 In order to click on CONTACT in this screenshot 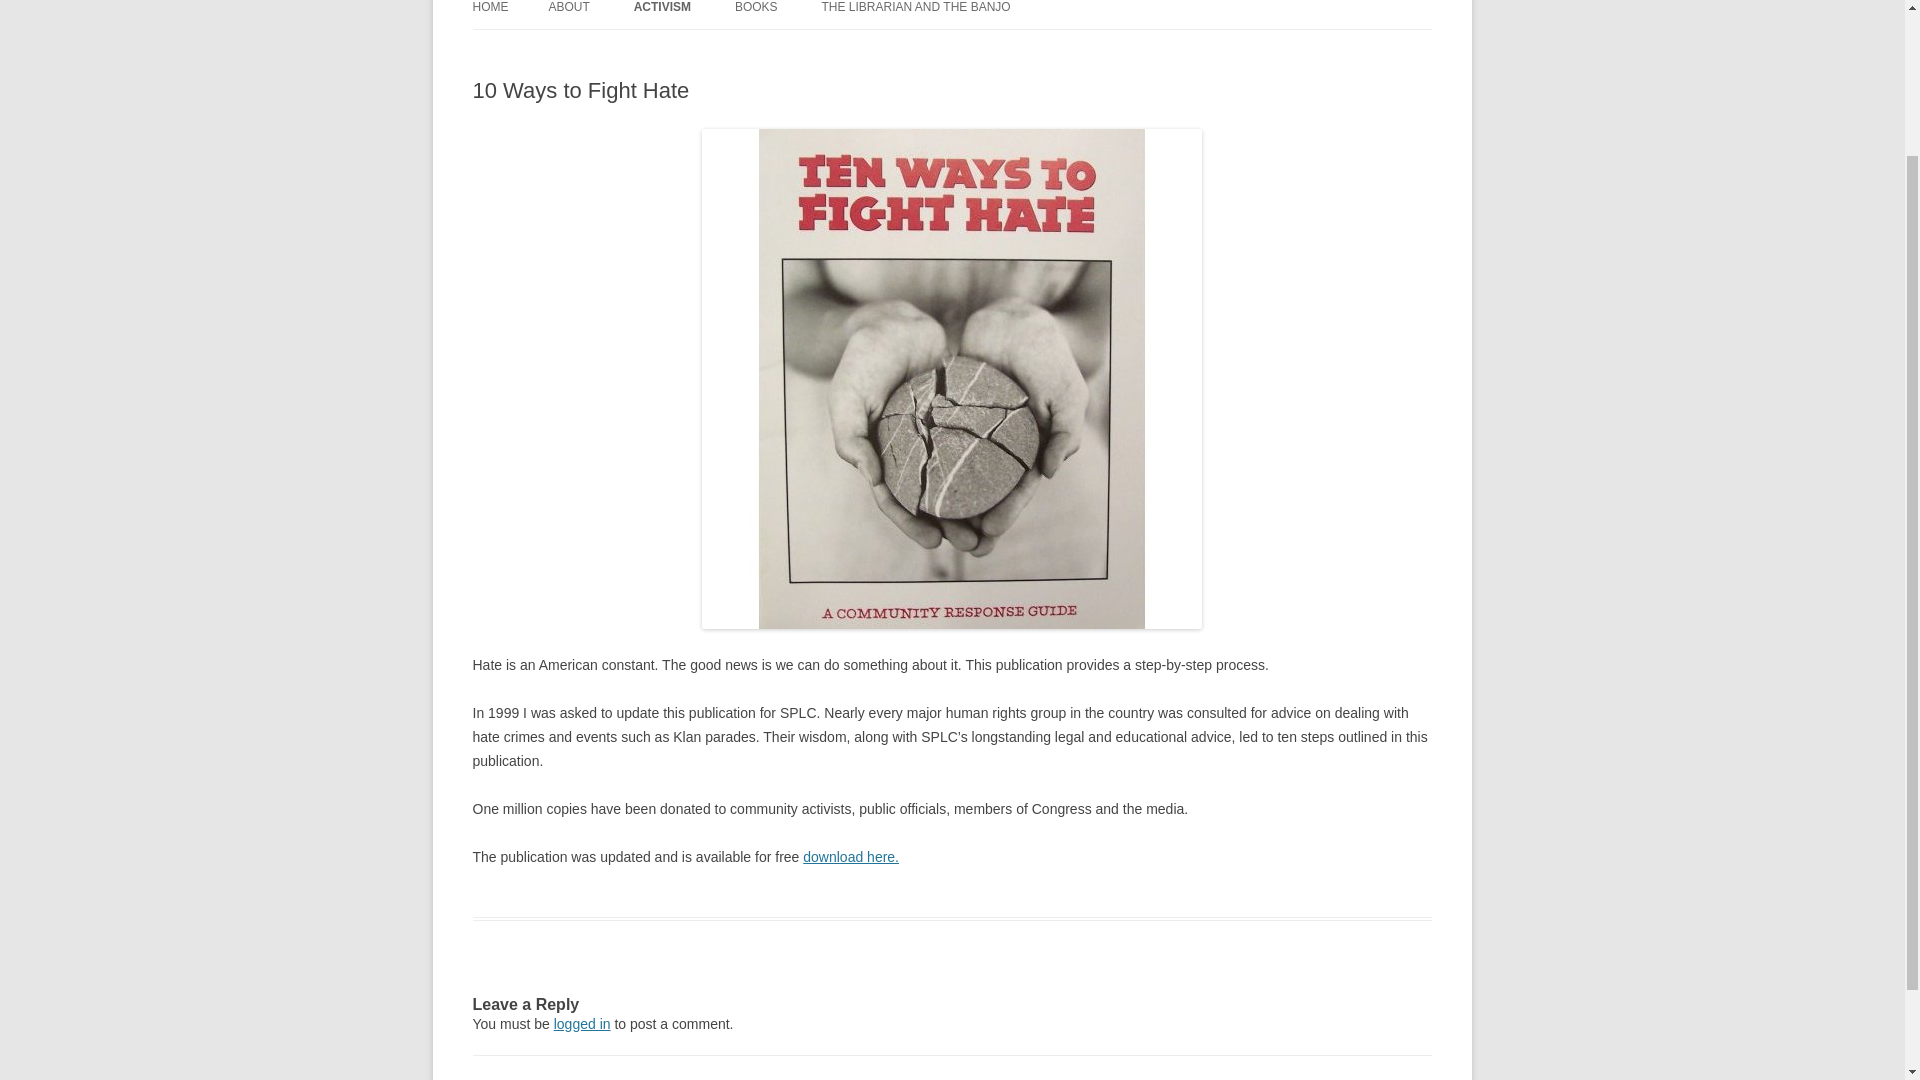, I will do `click(648, 50)`.